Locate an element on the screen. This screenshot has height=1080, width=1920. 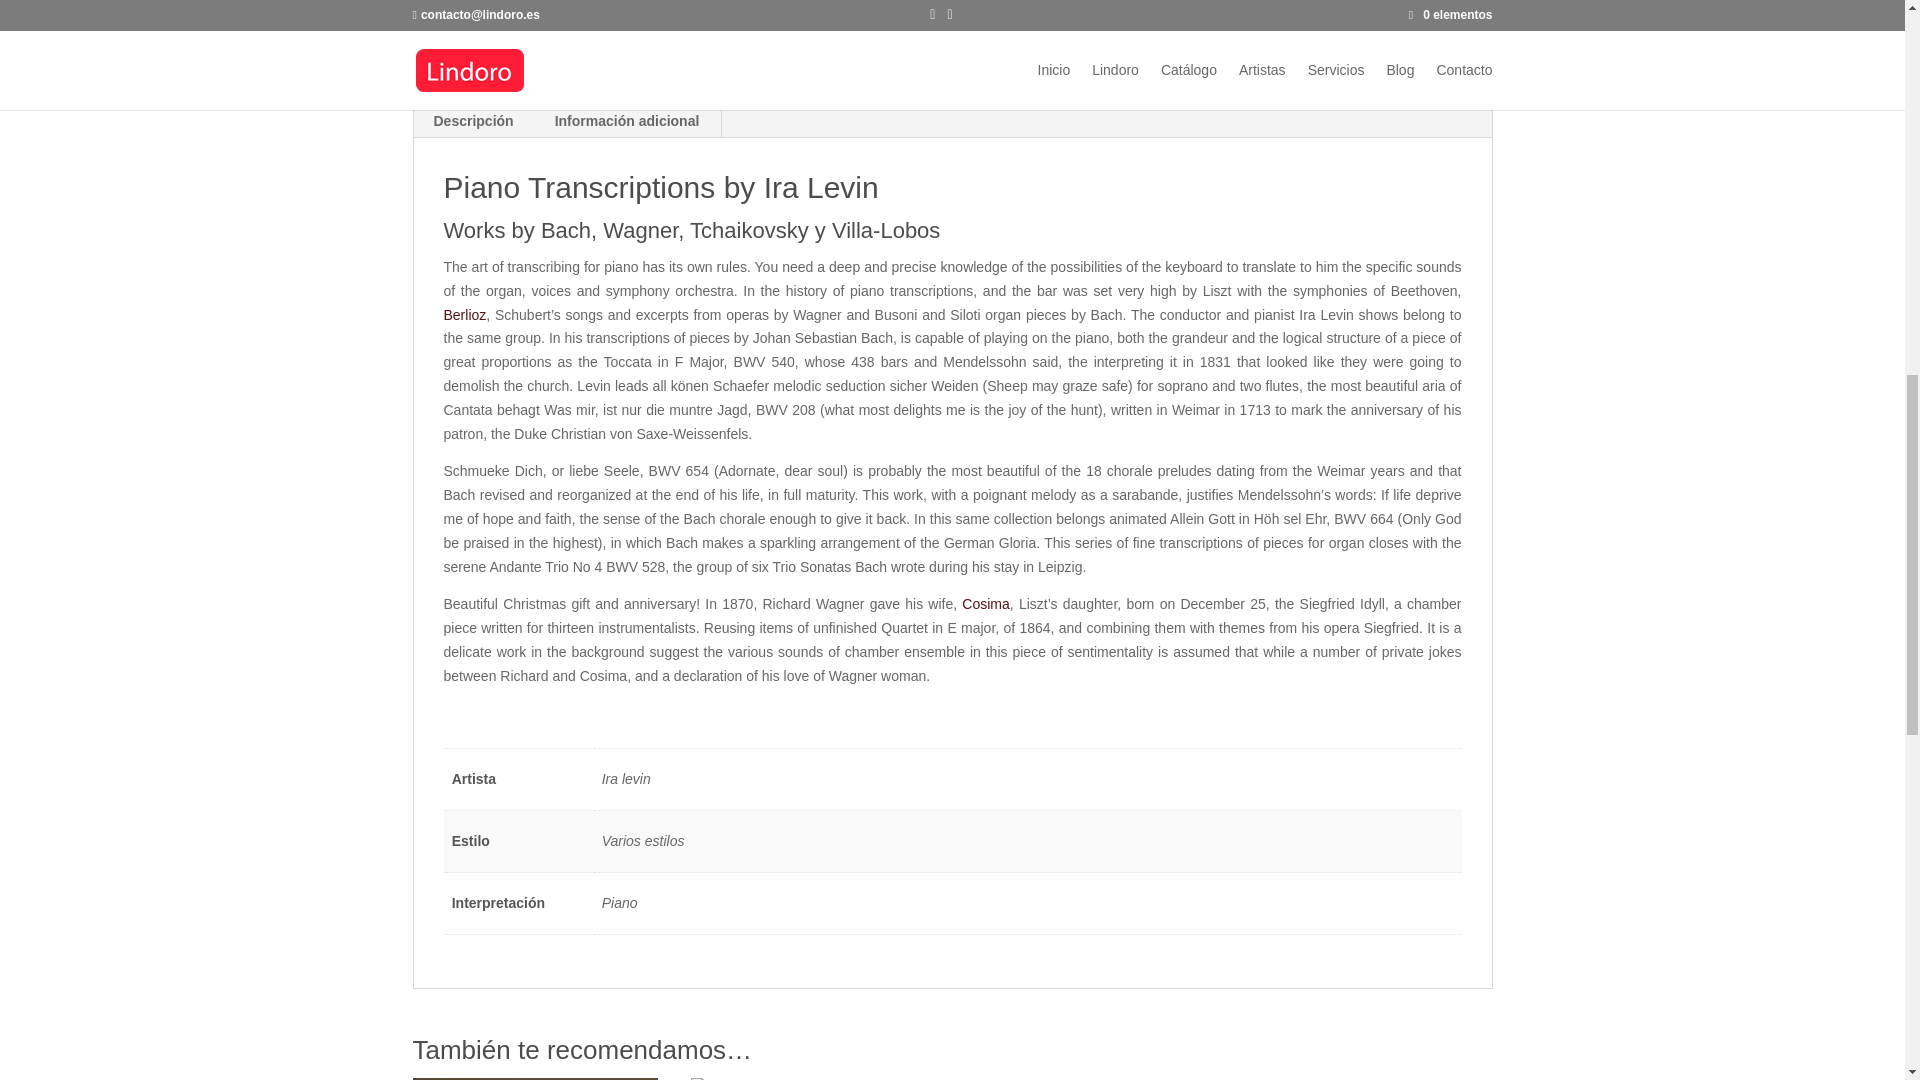
Berlioz is located at coordinates (465, 314).